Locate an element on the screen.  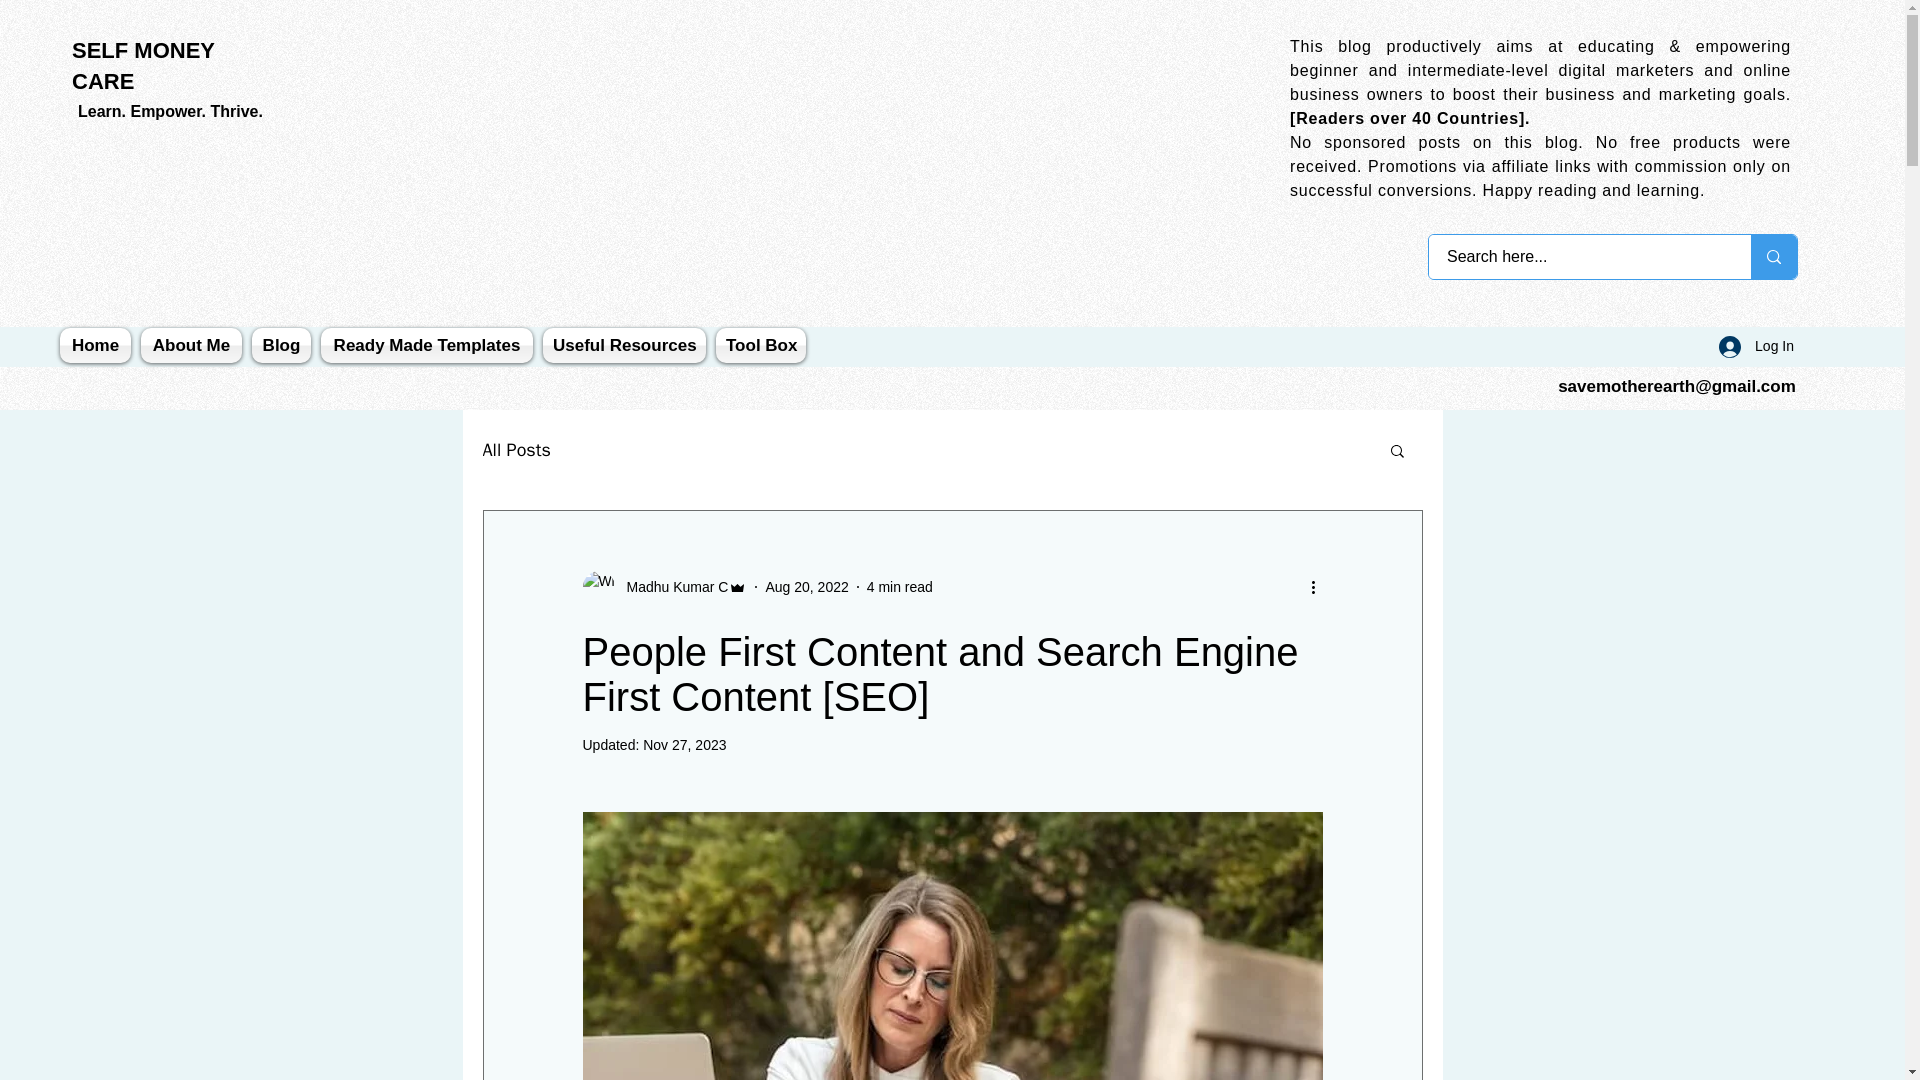
All Posts is located at coordinates (515, 450).